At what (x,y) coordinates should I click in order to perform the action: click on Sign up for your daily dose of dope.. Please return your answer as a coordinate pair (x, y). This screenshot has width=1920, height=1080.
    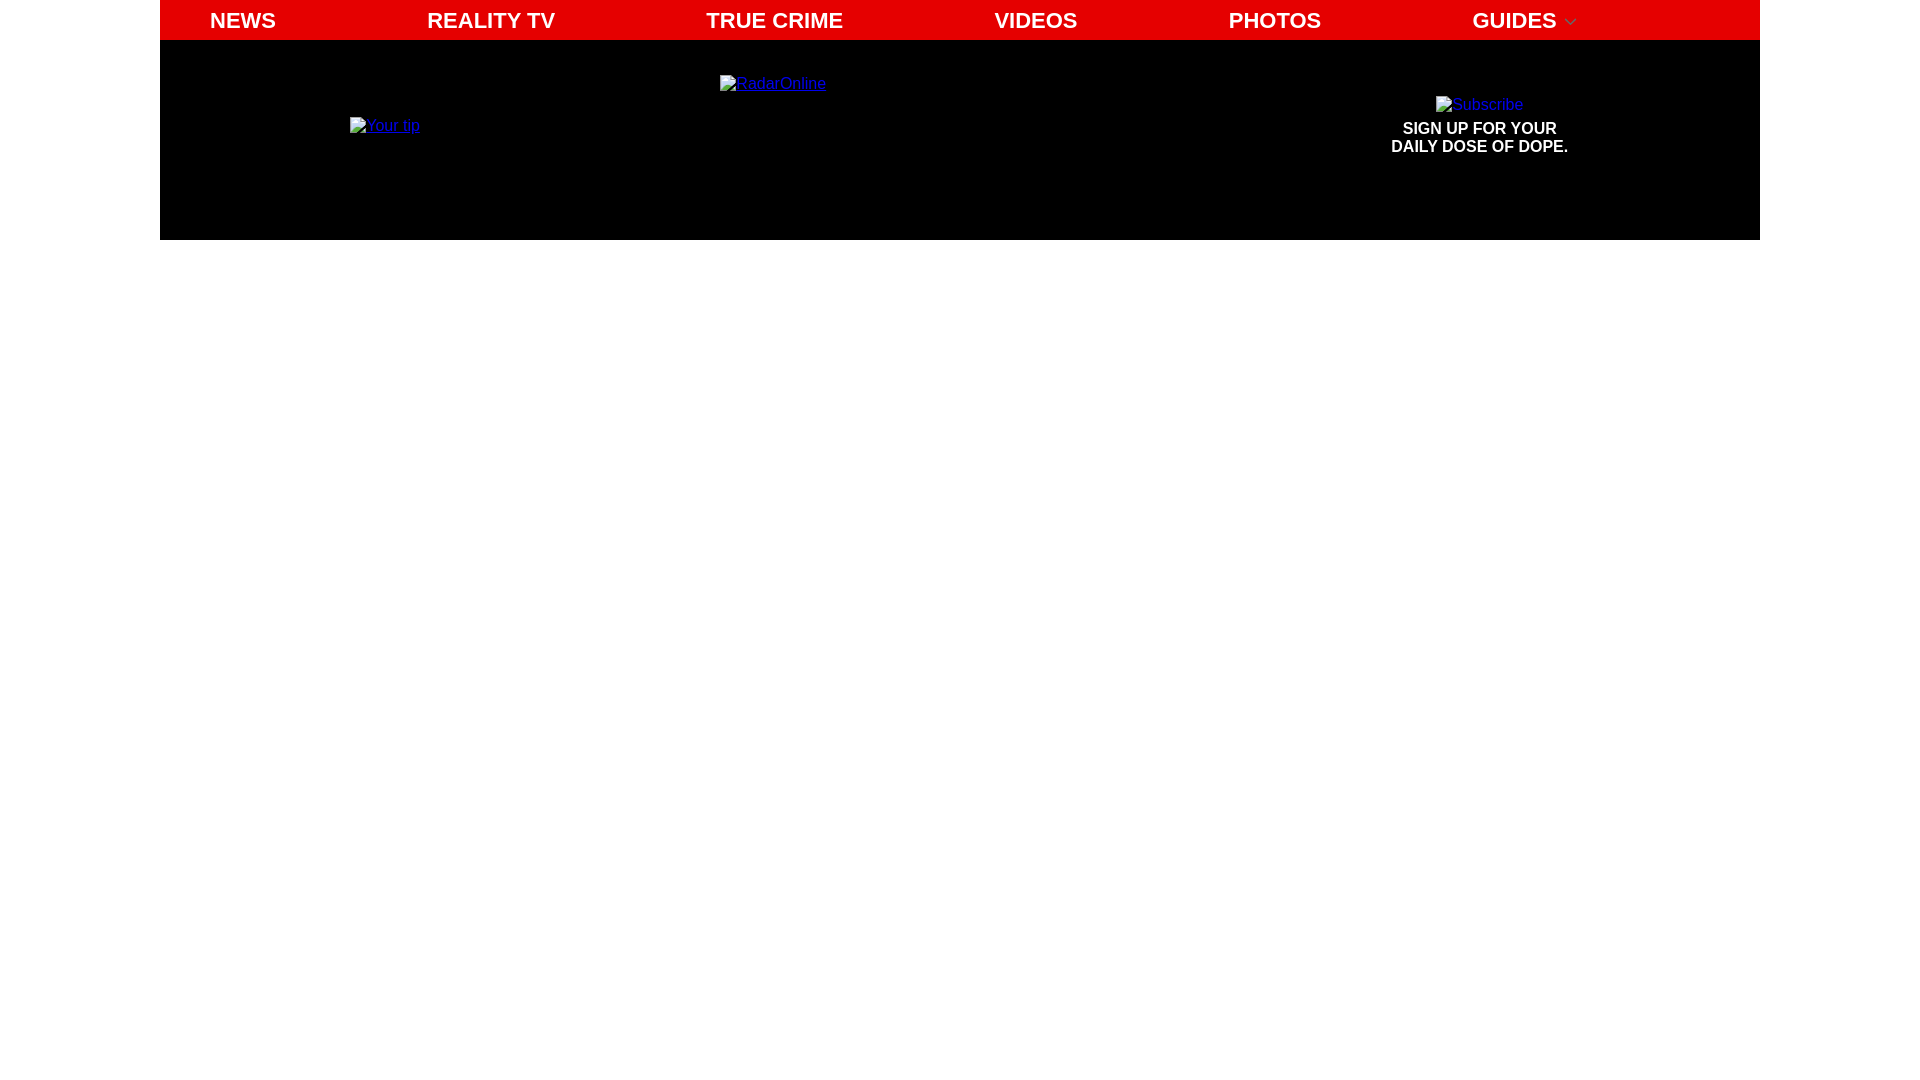
    Looking at the image, I should click on (1480, 126).